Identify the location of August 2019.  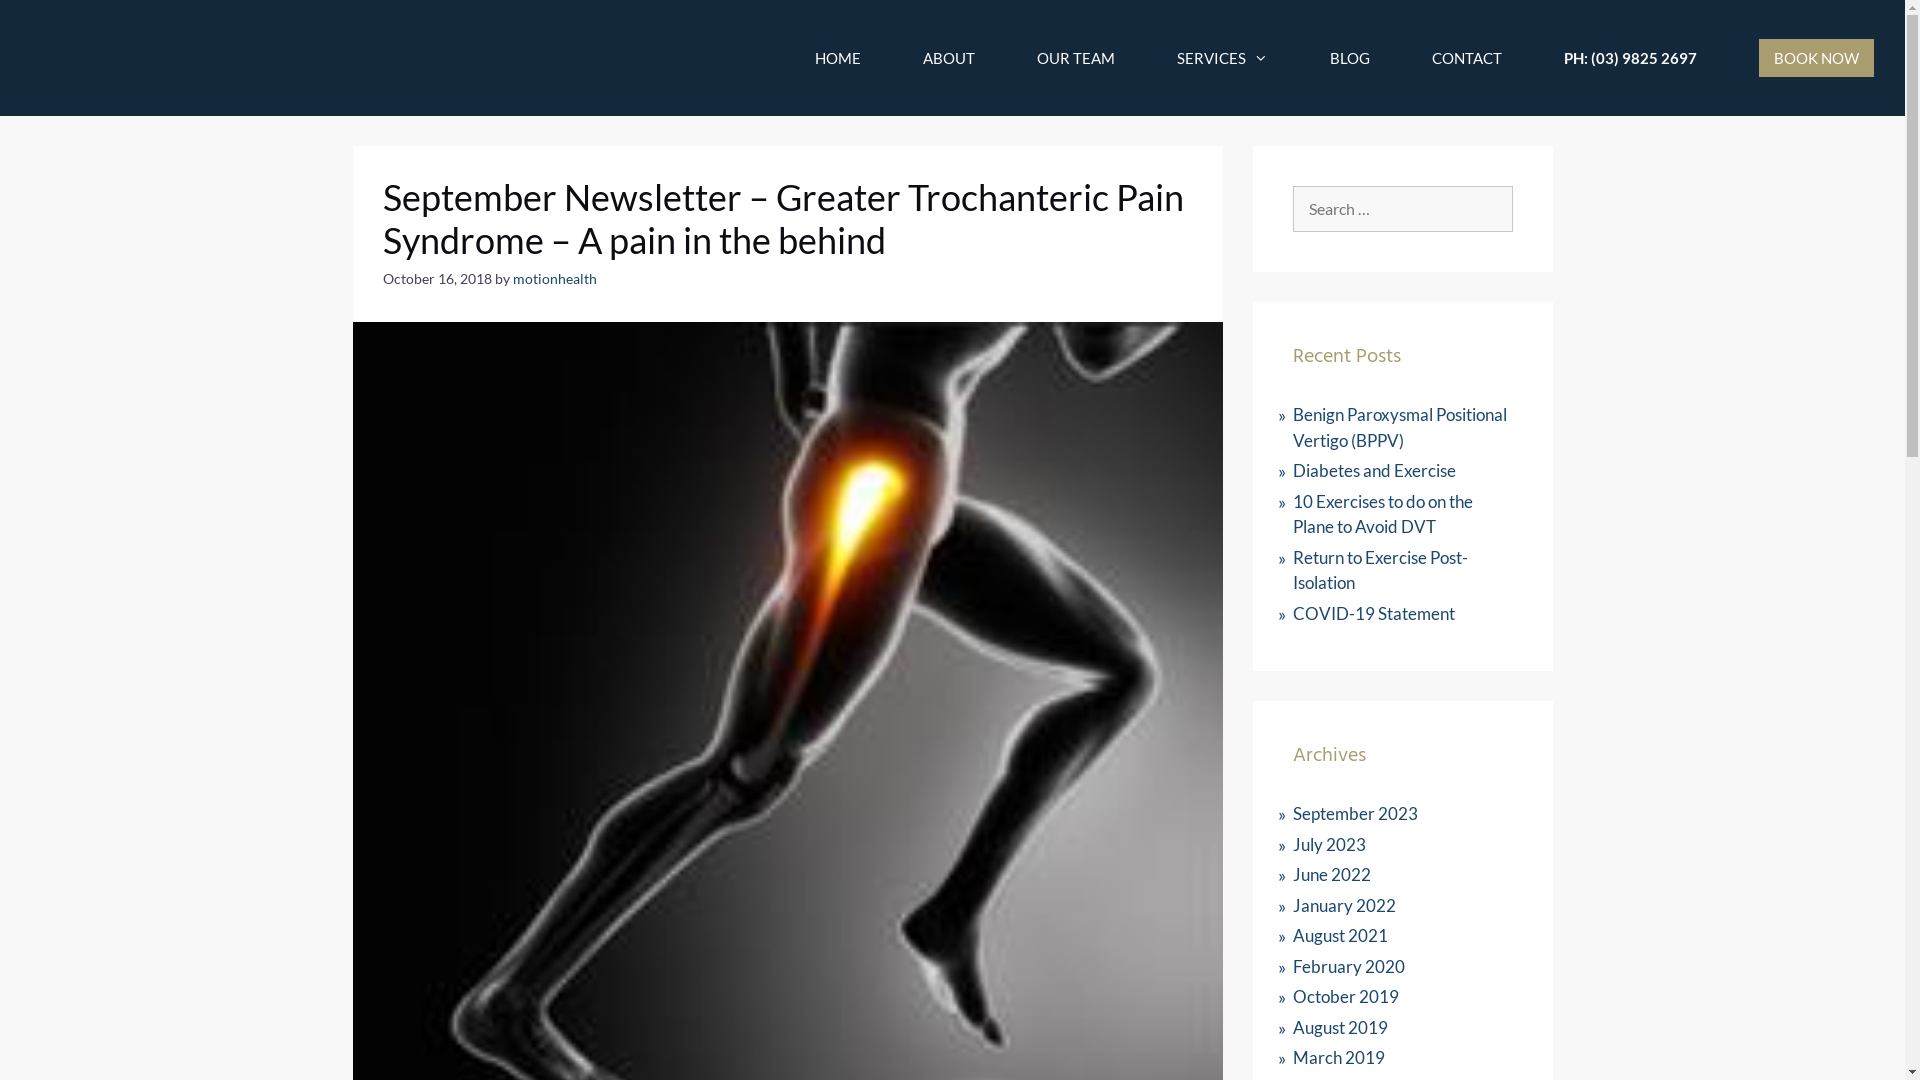
(1340, 1026).